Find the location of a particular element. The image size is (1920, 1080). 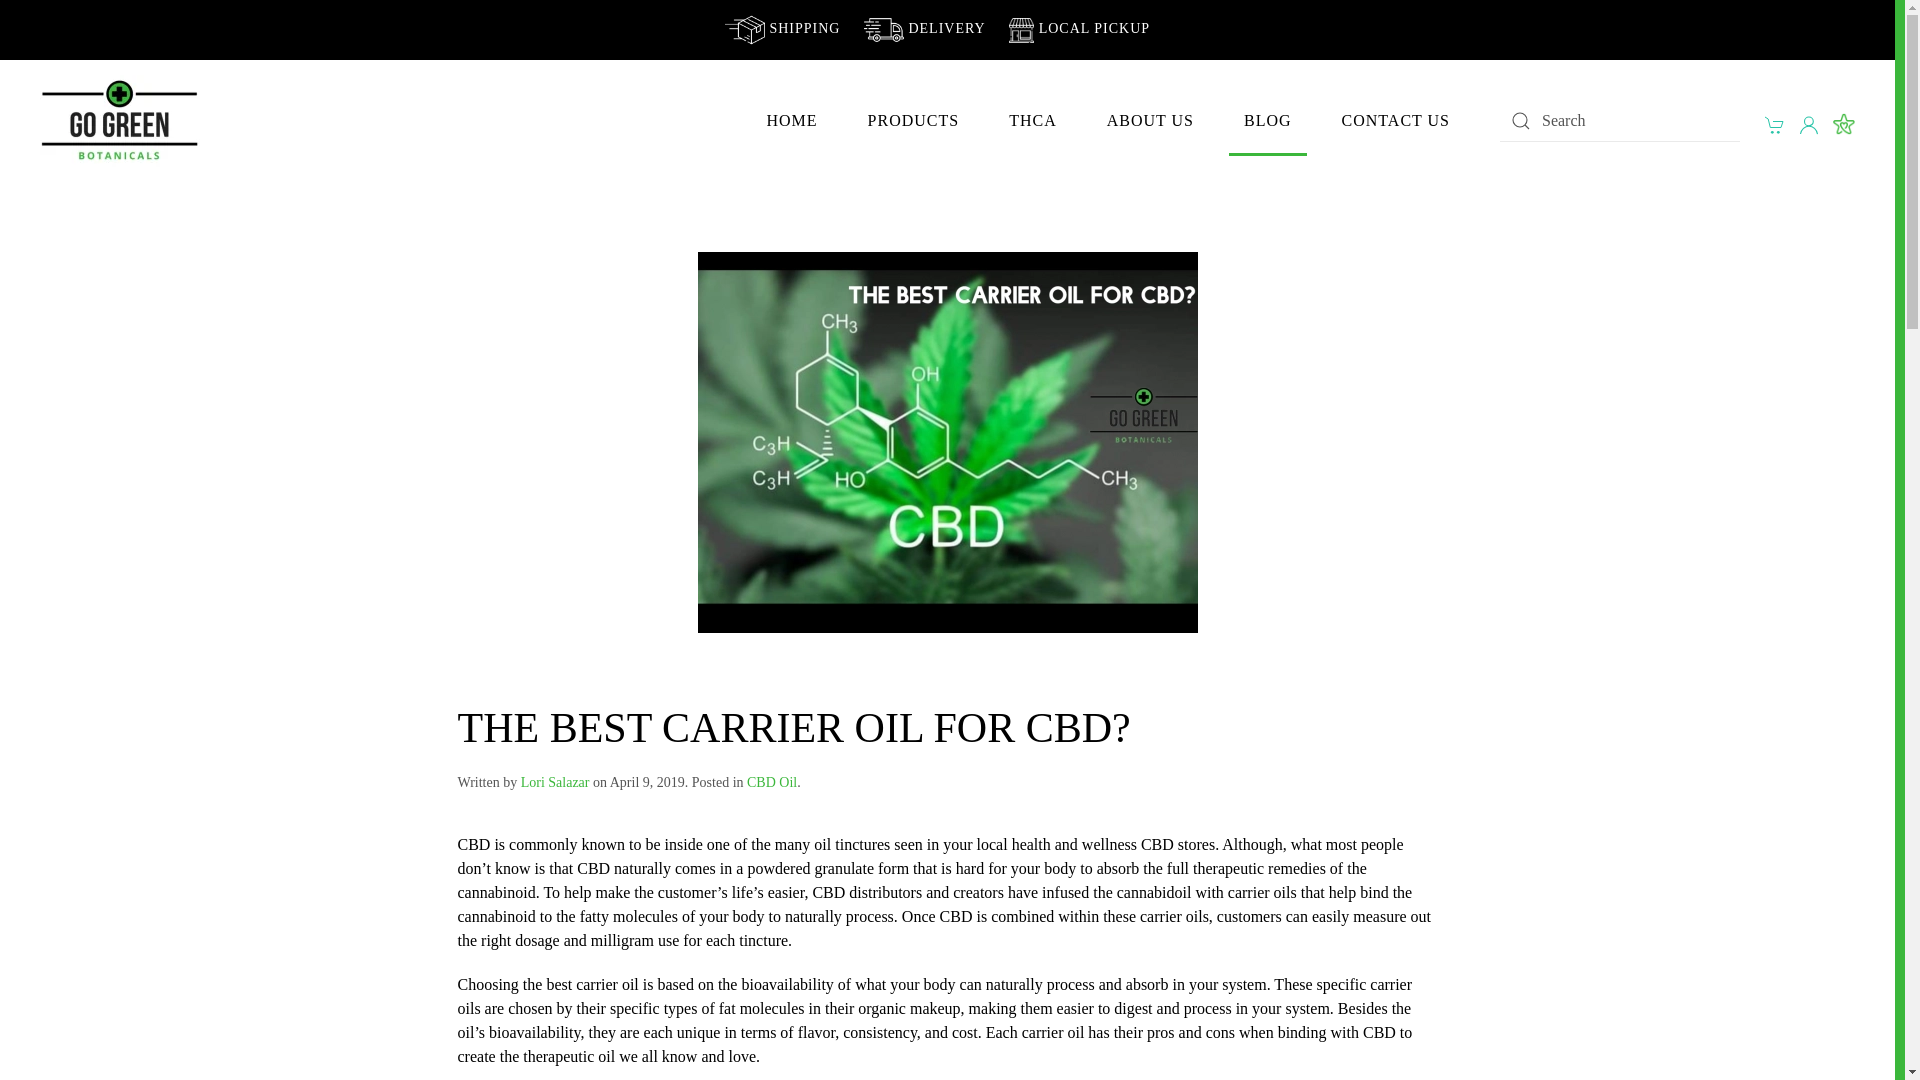

Lori Salazar is located at coordinates (554, 782).